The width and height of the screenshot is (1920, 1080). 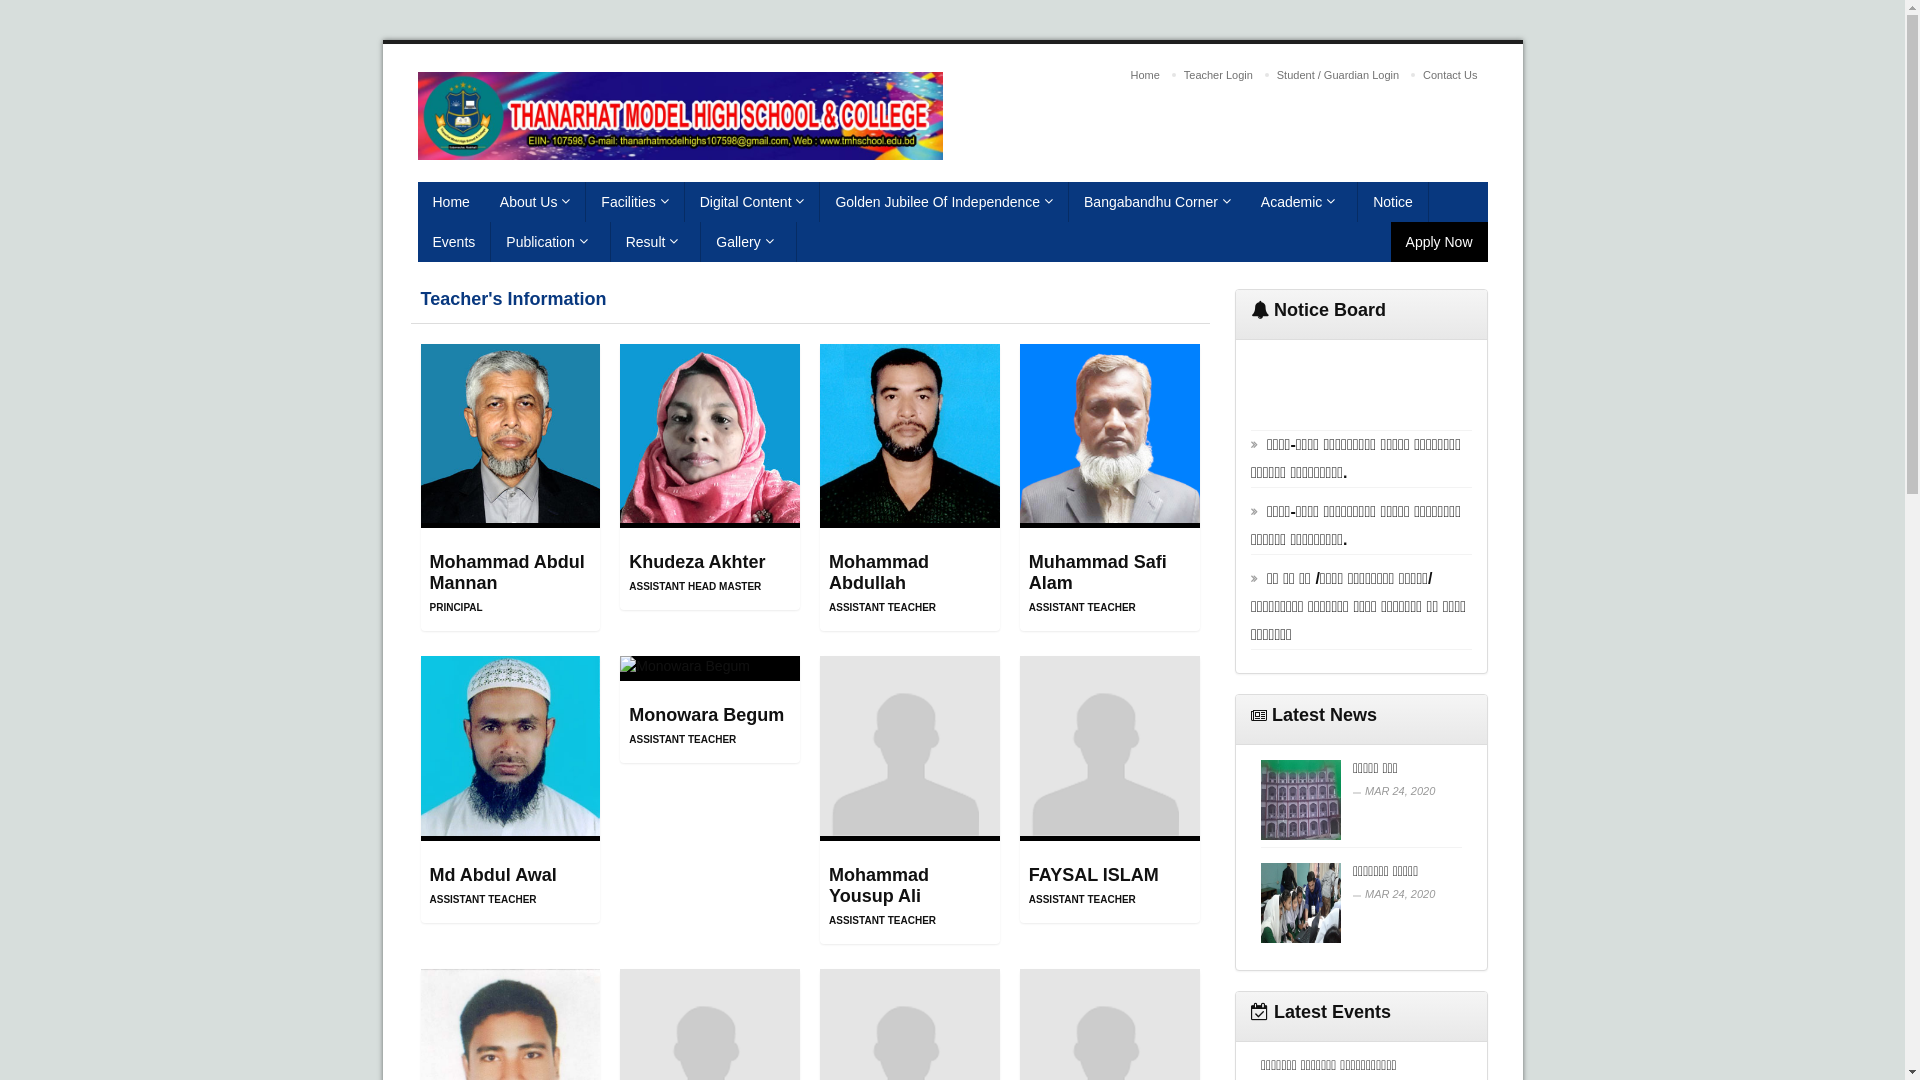 I want to click on Mohammad Yousup Ali, so click(x=879, y=886).